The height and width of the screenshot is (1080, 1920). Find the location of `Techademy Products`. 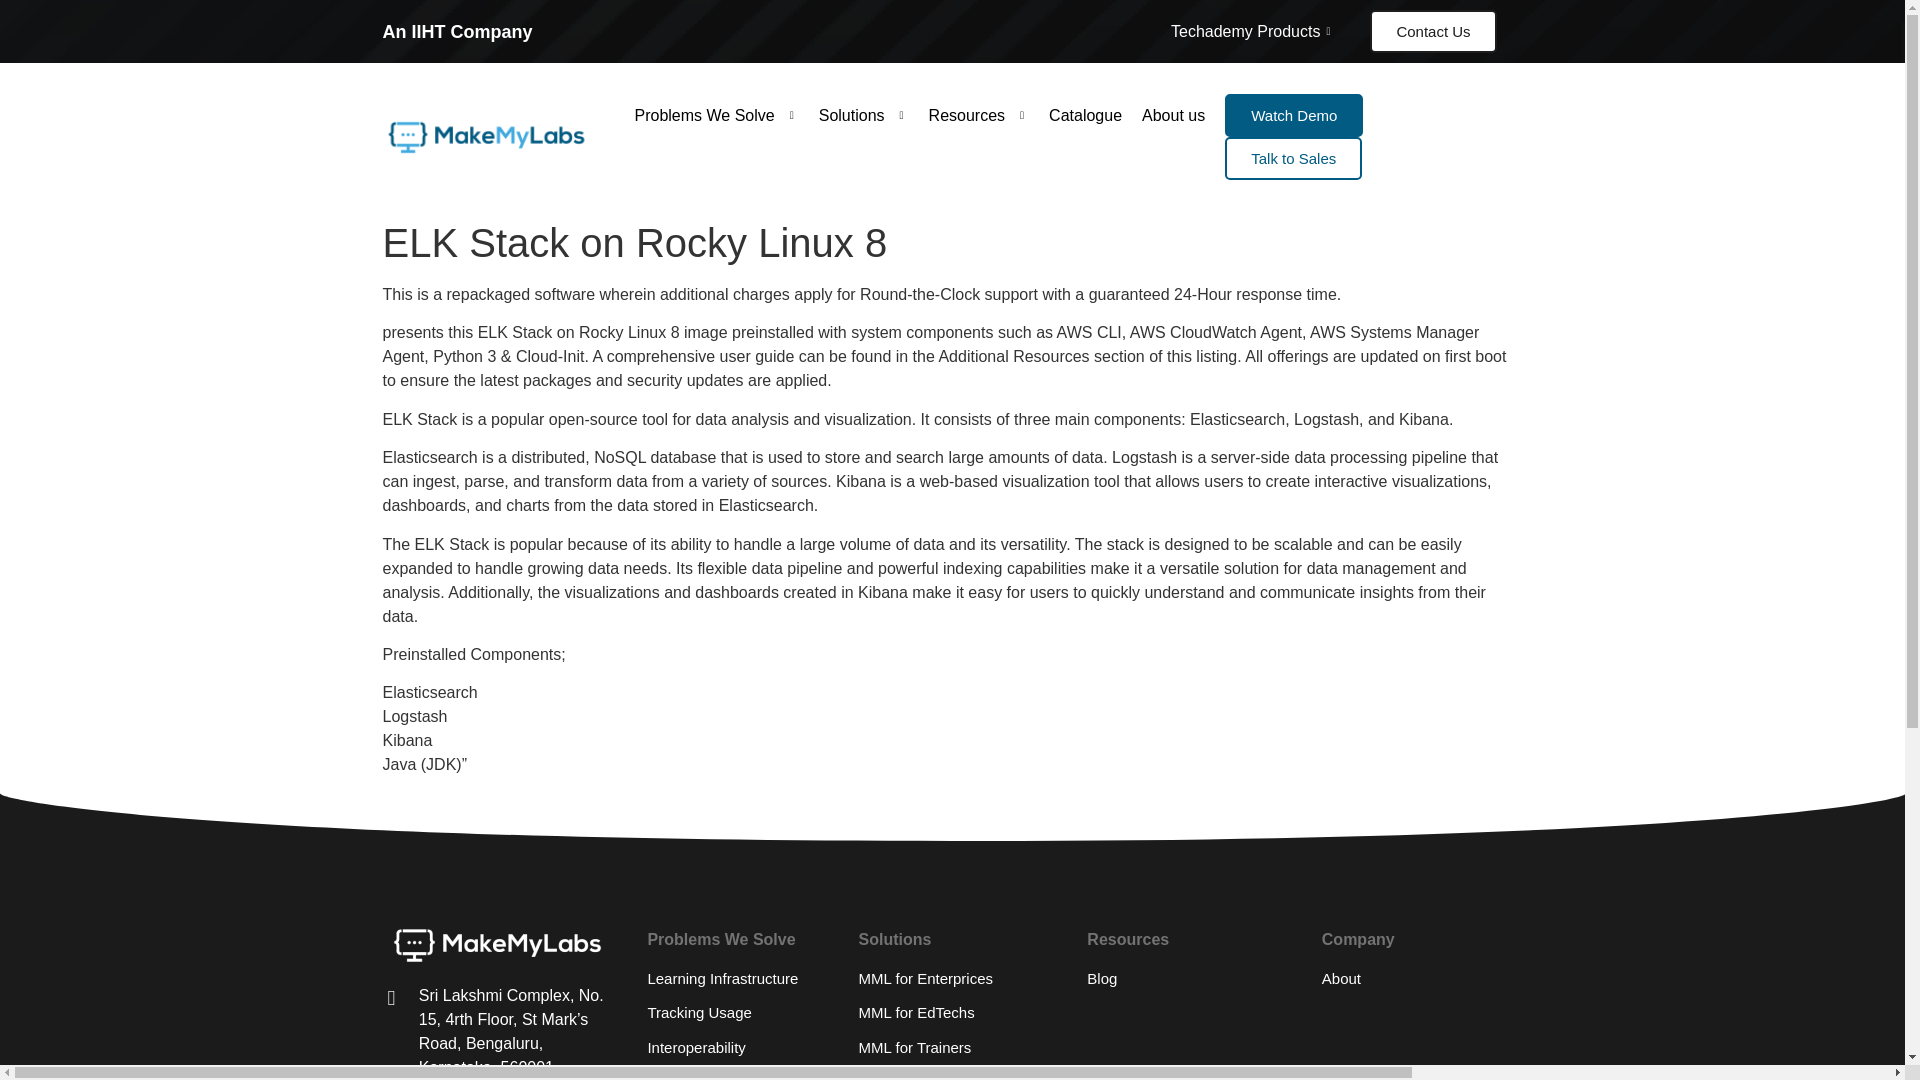

Techademy Products is located at coordinates (1252, 30).